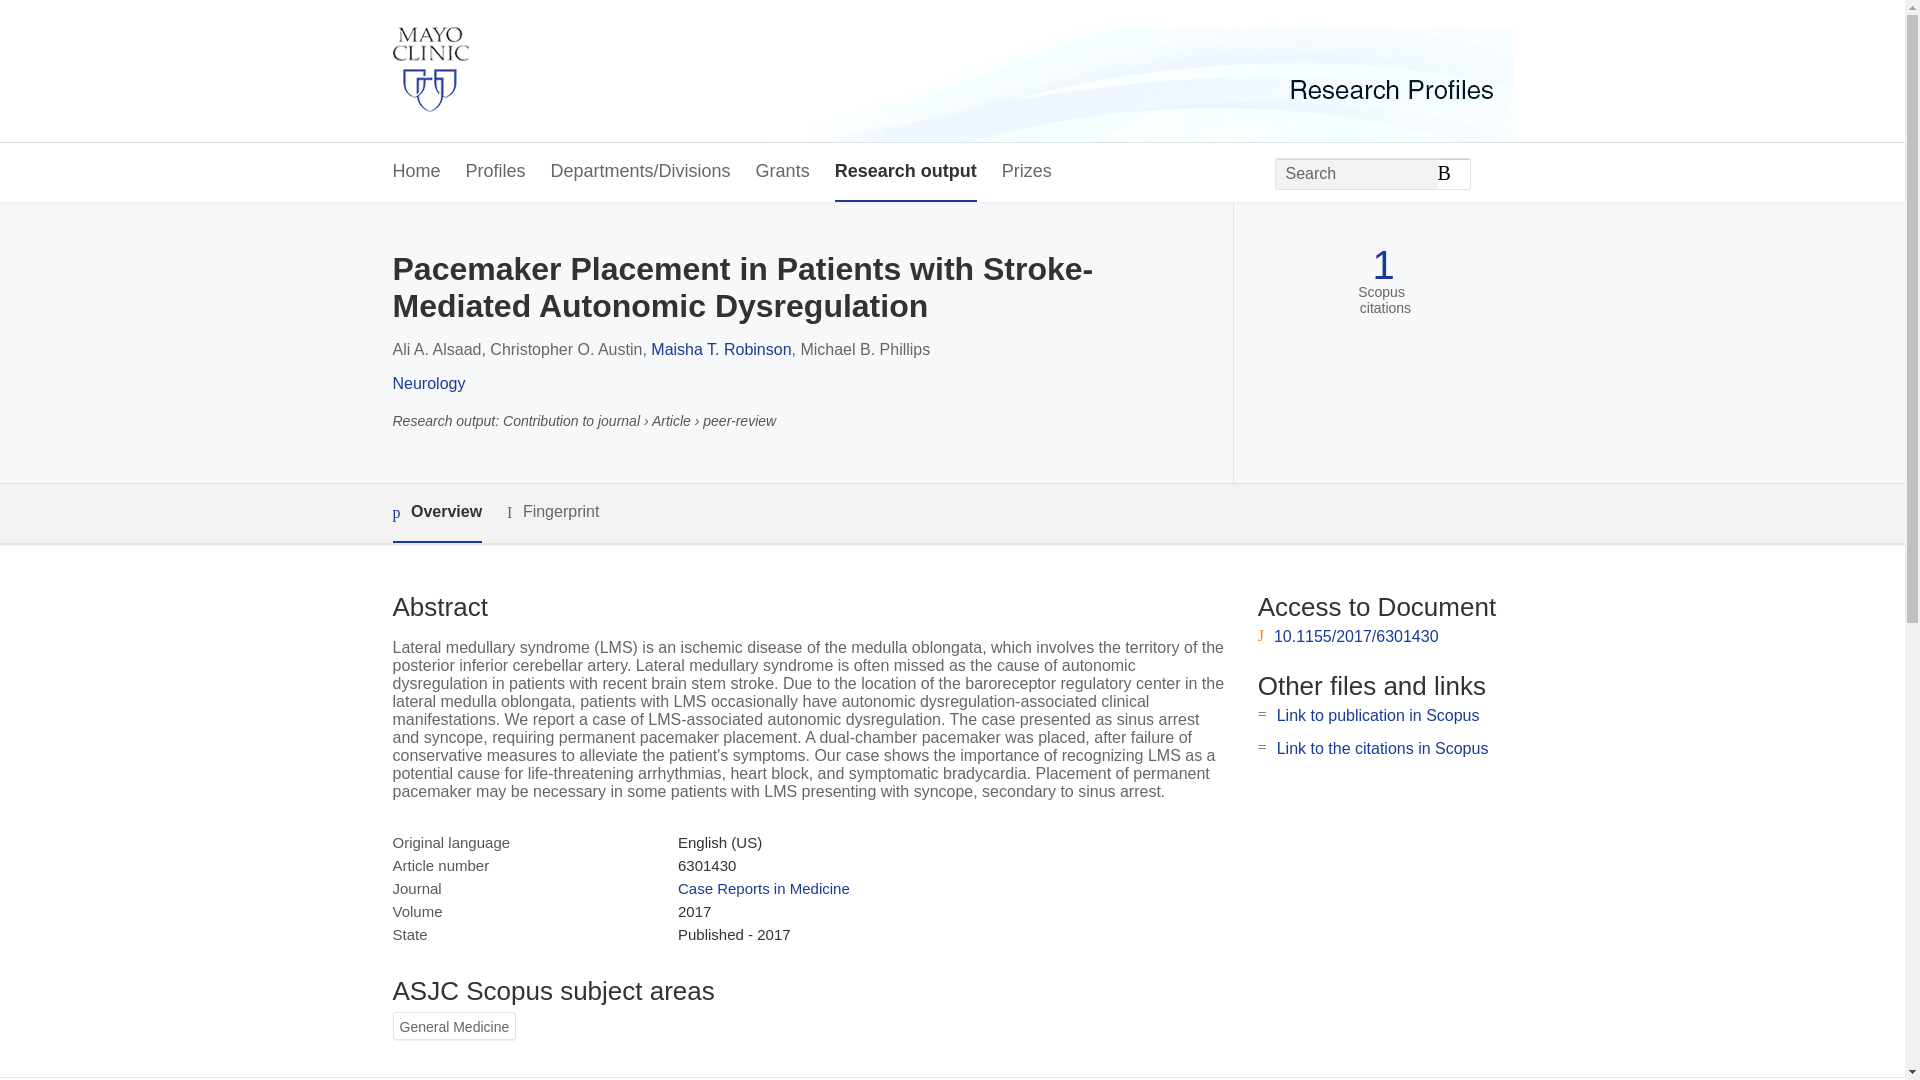 The height and width of the screenshot is (1080, 1920). Describe the element at coordinates (428, 383) in the screenshot. I see `Neurology` at that location.